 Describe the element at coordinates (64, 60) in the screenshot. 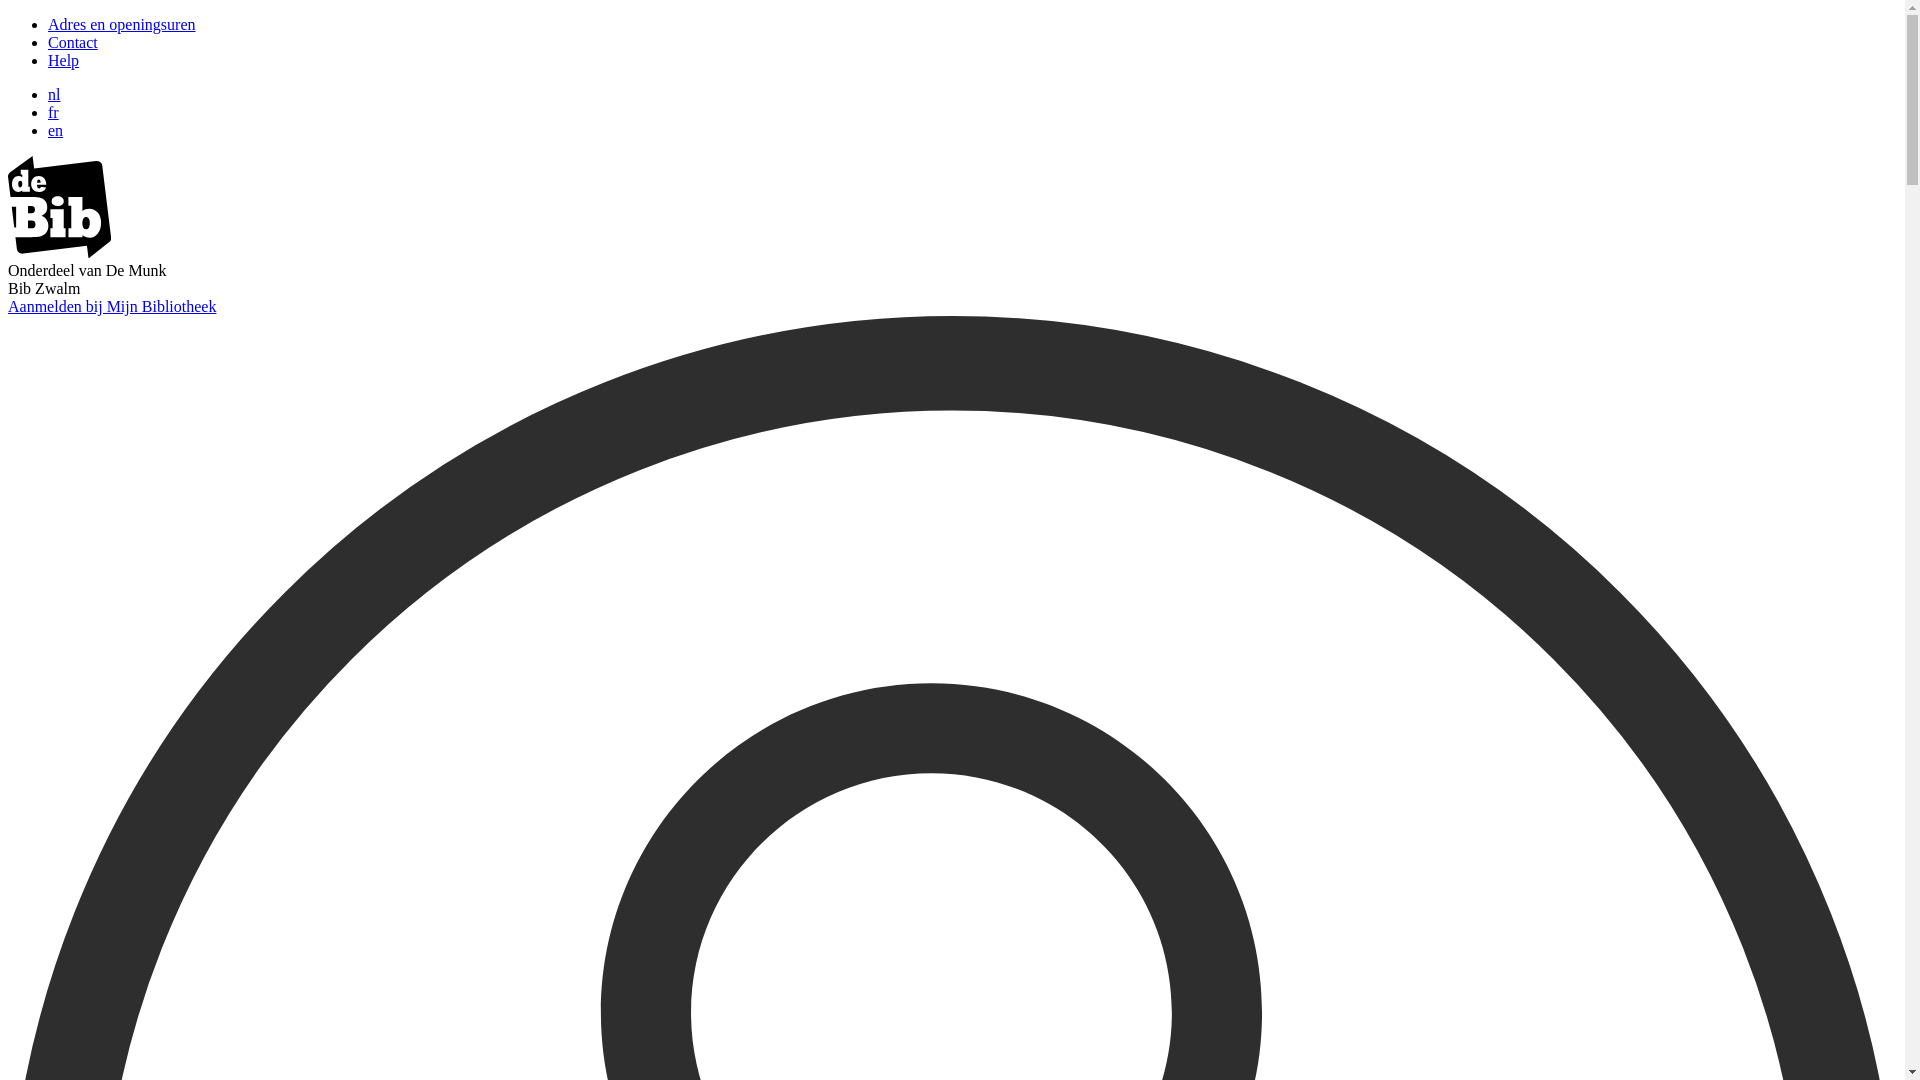

I see `Help` at that location.